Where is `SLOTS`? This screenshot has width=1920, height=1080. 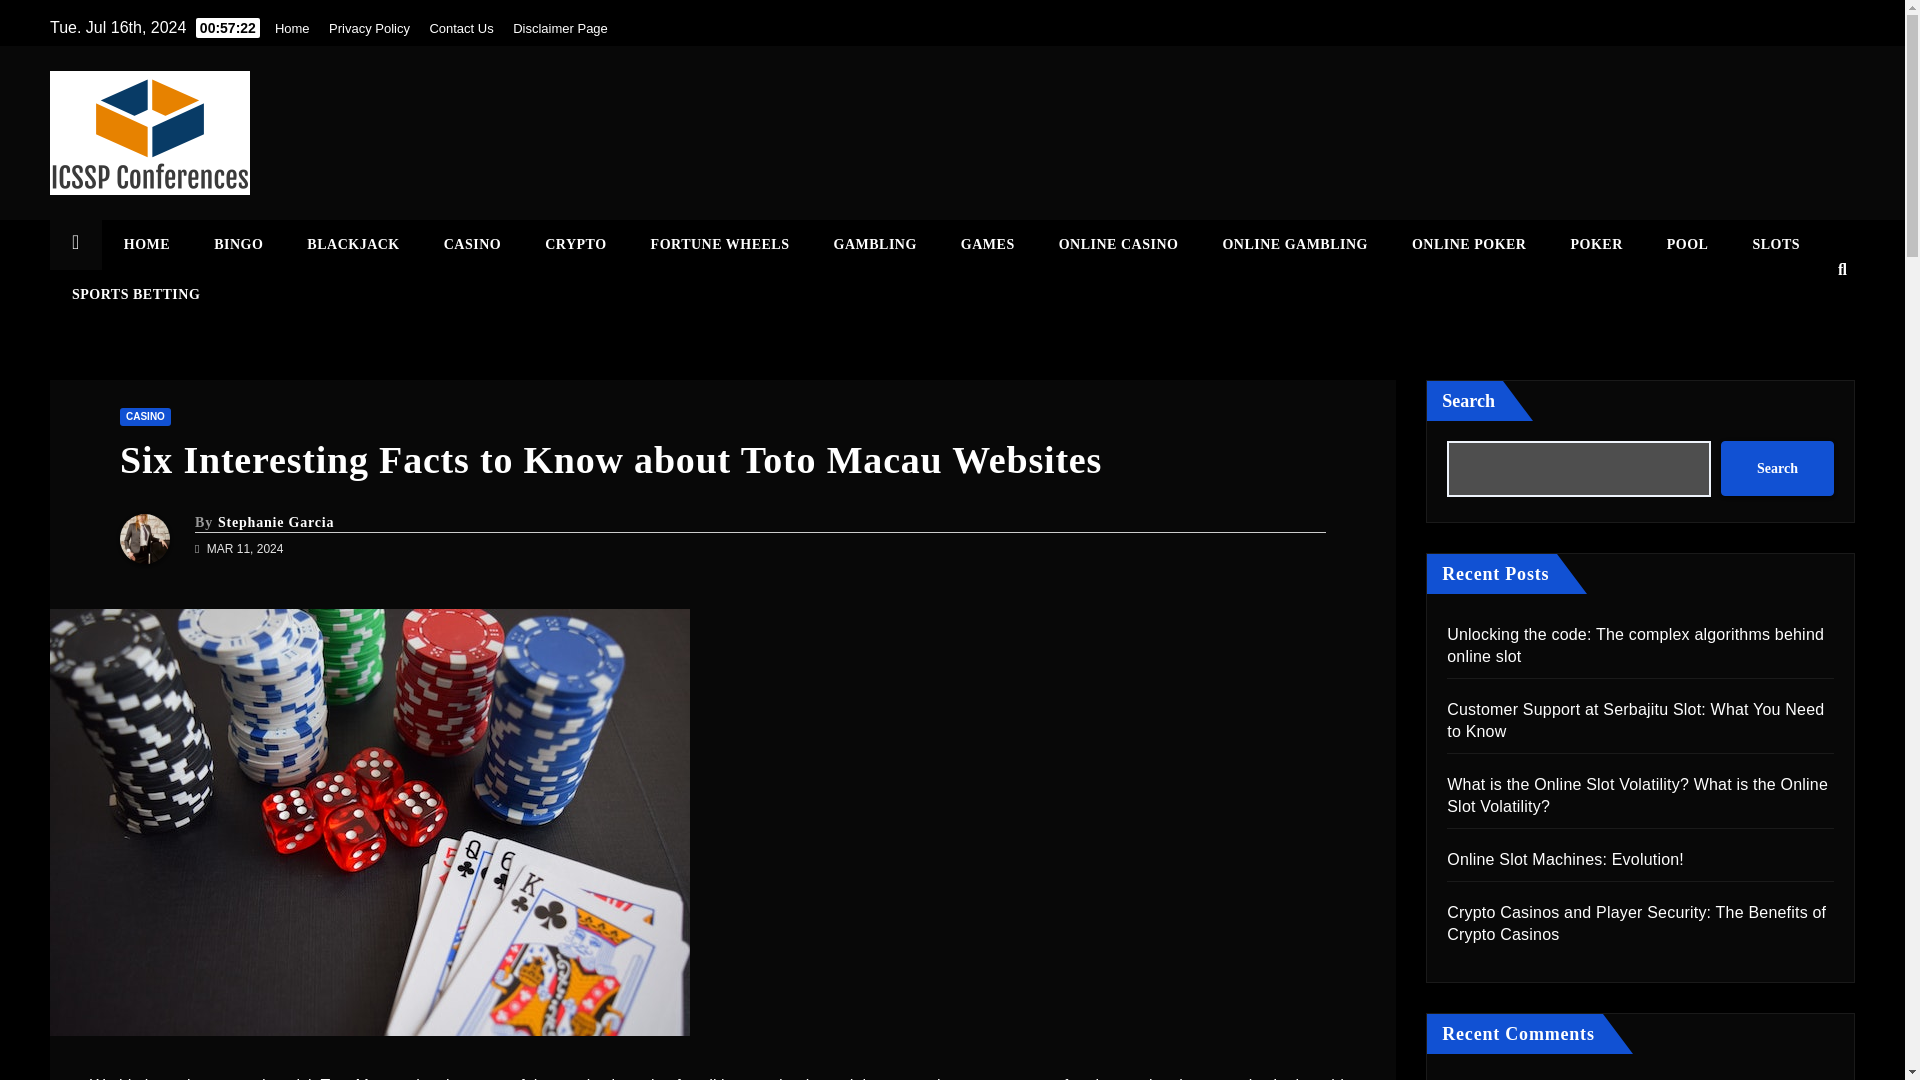
SLOTS is located at coordinates (1776, 245).